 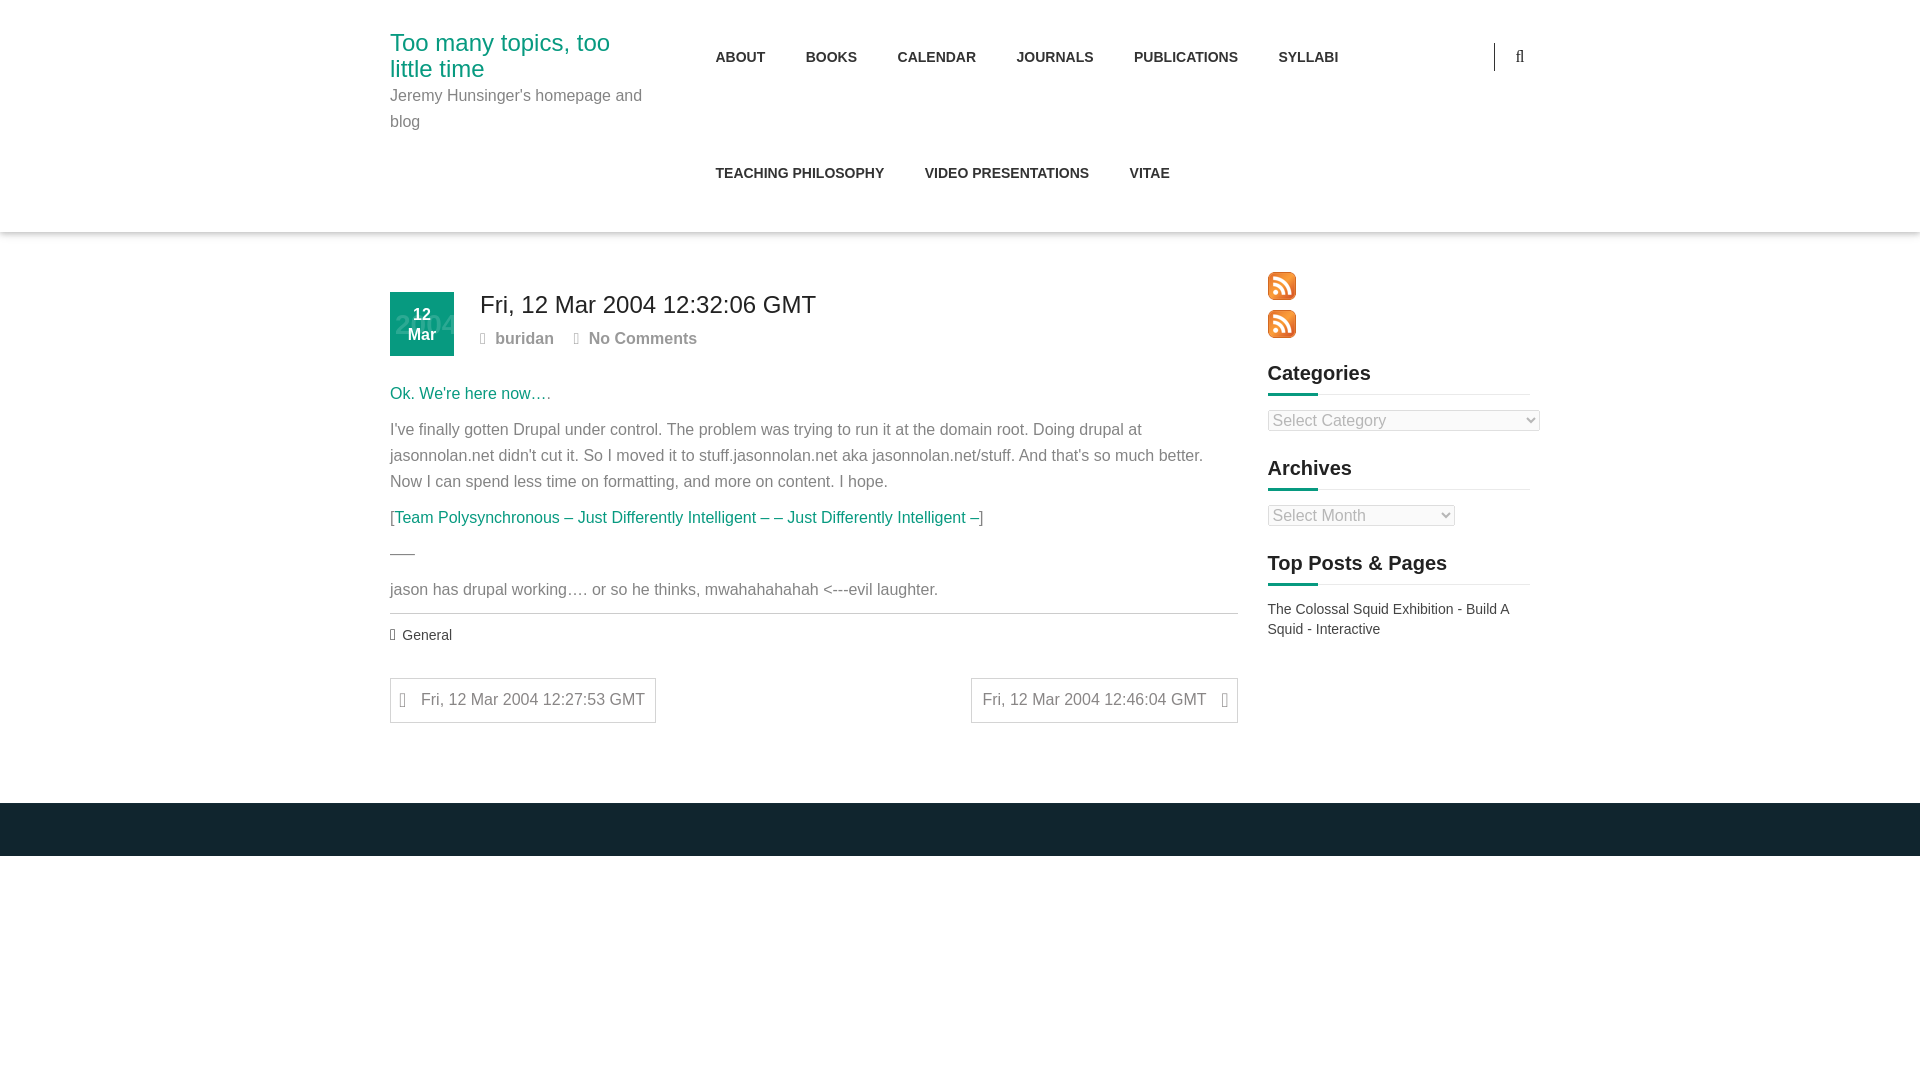 What do you see at coordinates (1282, 286) in the screenshot?
I see `Subscribe to posts` at bounding box center [1282, 286].